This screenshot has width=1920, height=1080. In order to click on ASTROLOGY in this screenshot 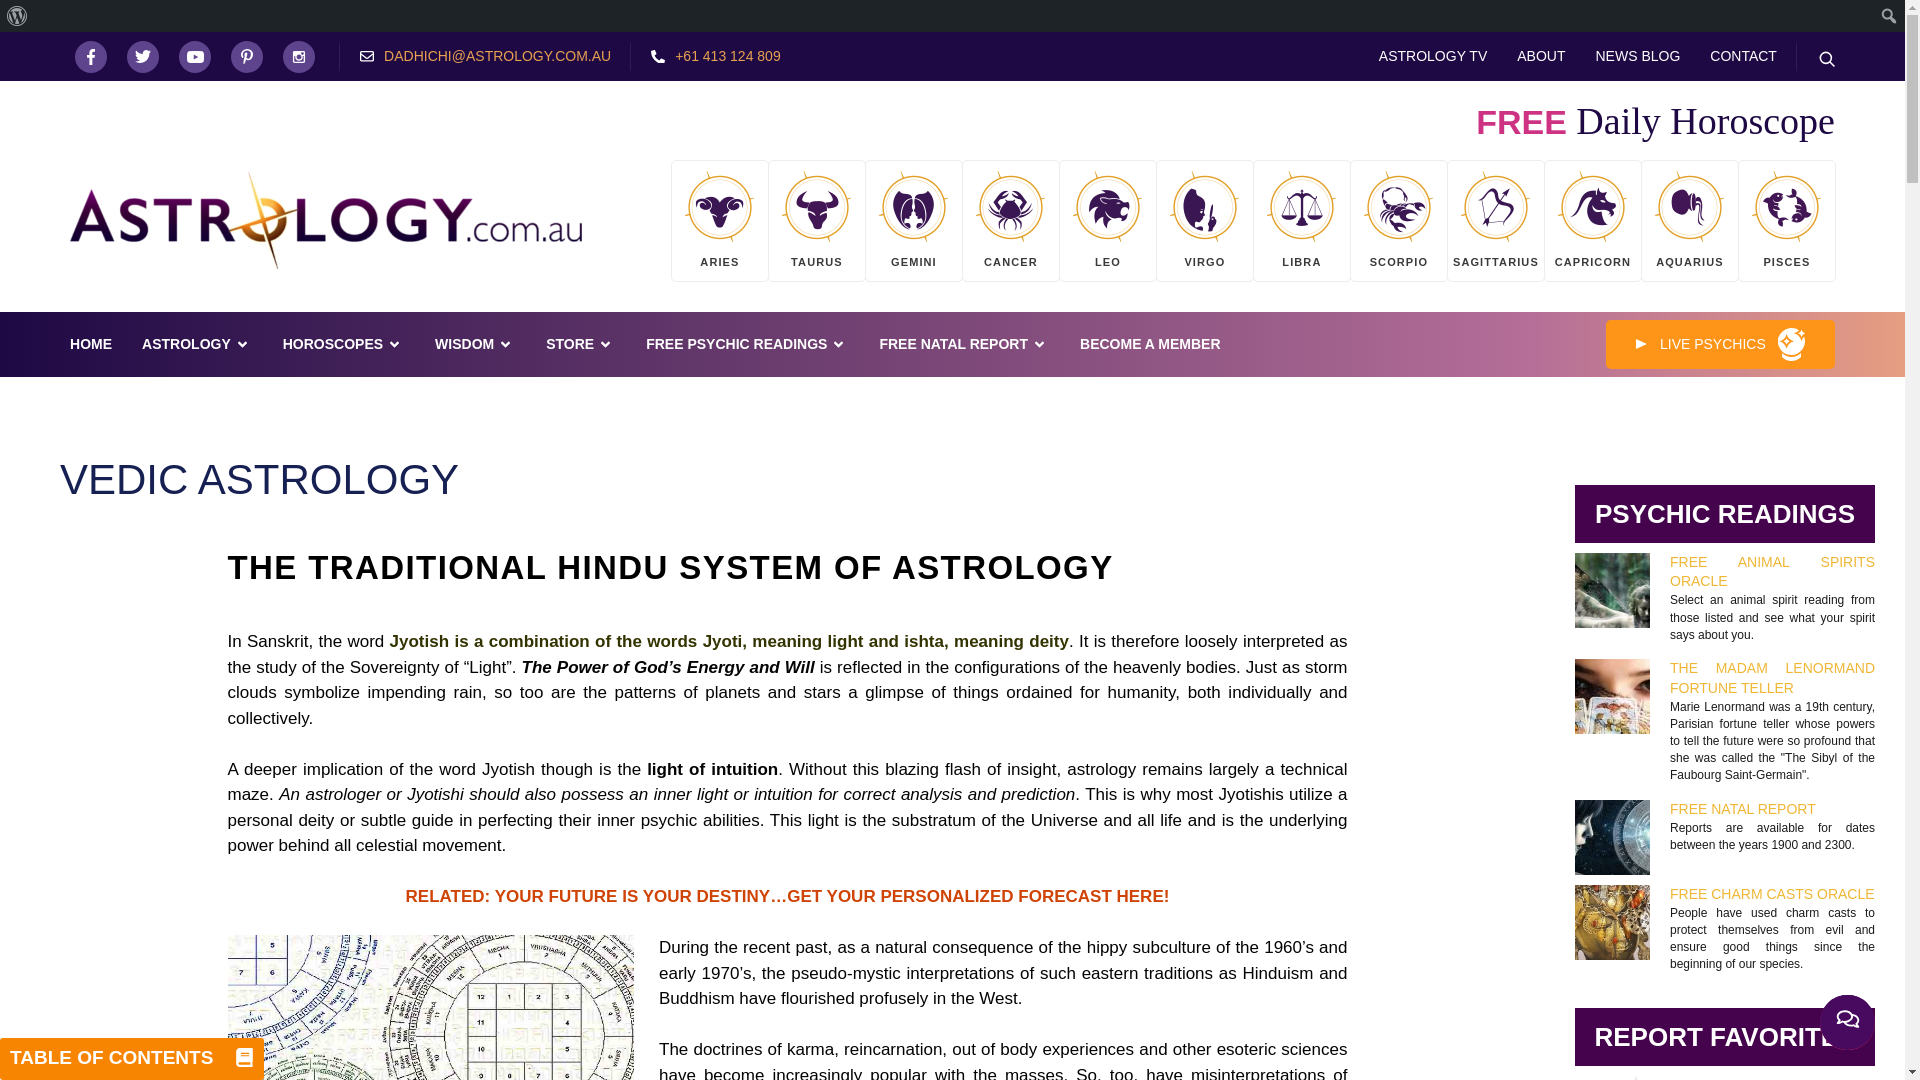, I will do `click(197, 344)`.